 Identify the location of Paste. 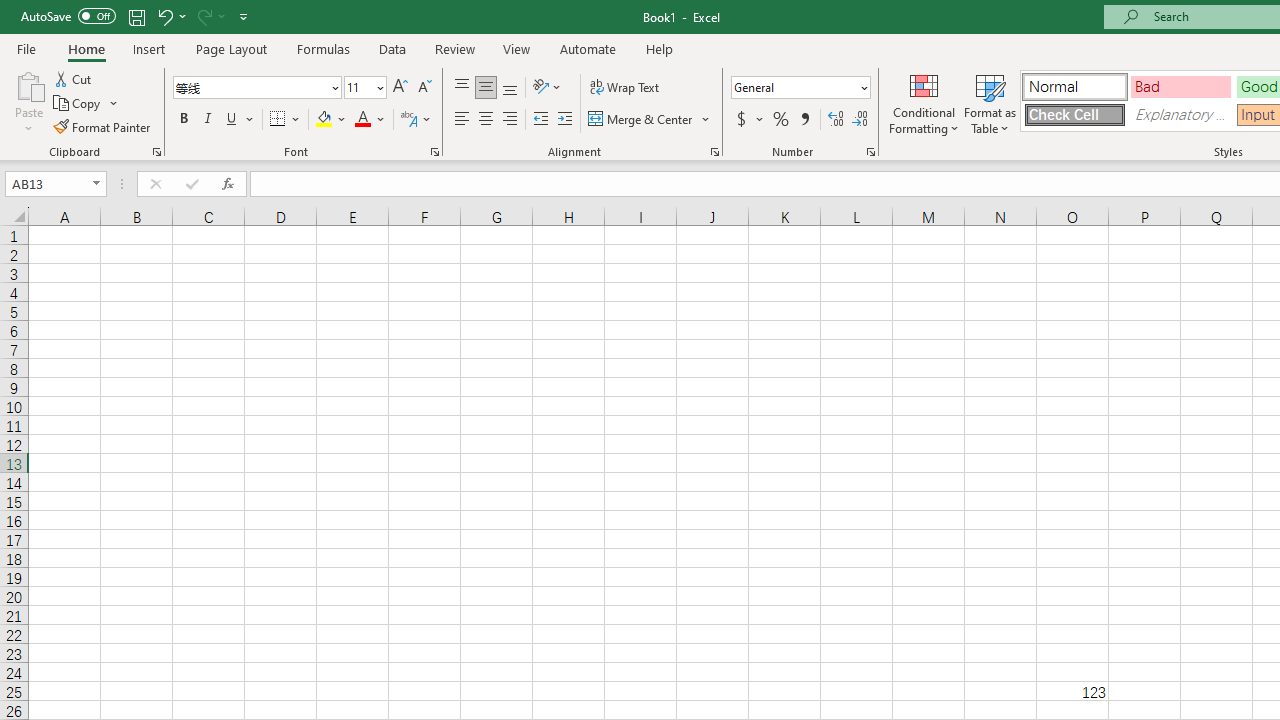
(28, 102).